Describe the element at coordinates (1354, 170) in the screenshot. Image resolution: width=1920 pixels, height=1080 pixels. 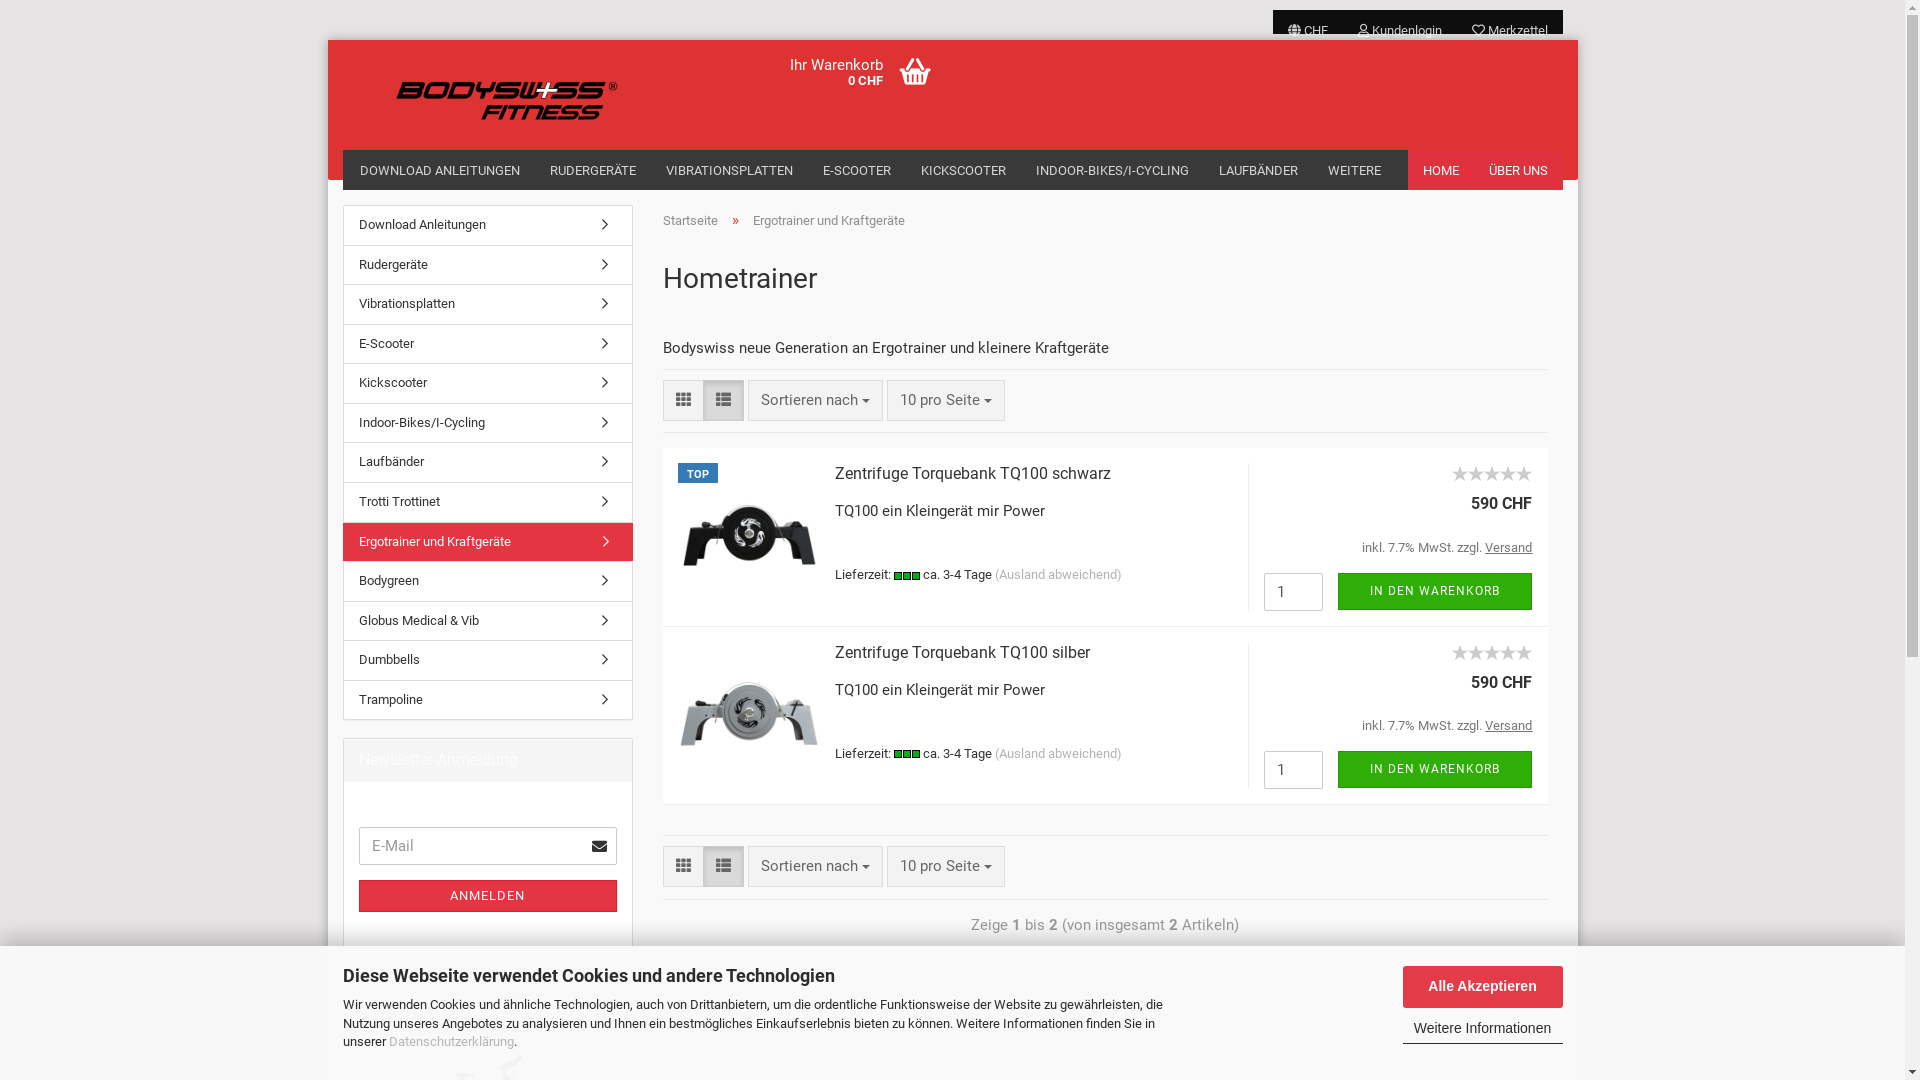
I see `WEITERE` at that location.